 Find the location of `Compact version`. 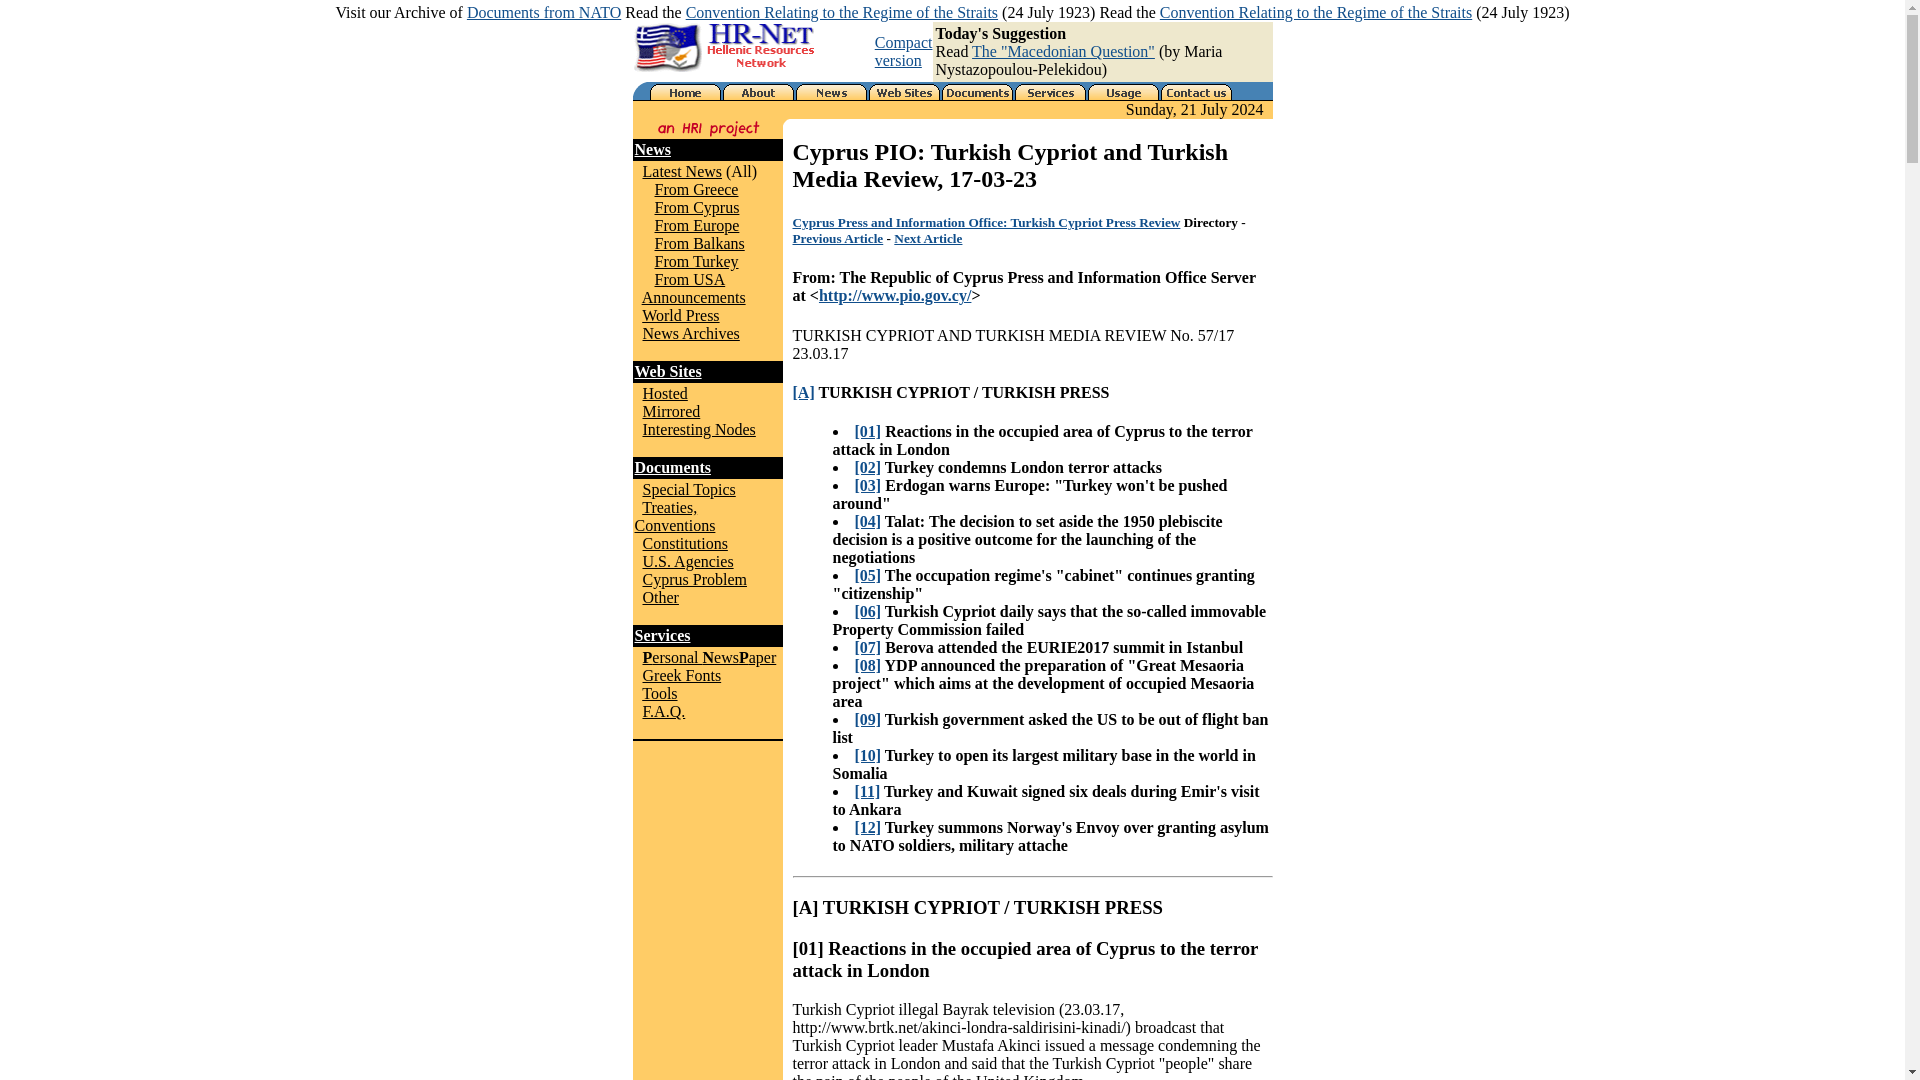

Compact version is located at coordinates (904, 51).